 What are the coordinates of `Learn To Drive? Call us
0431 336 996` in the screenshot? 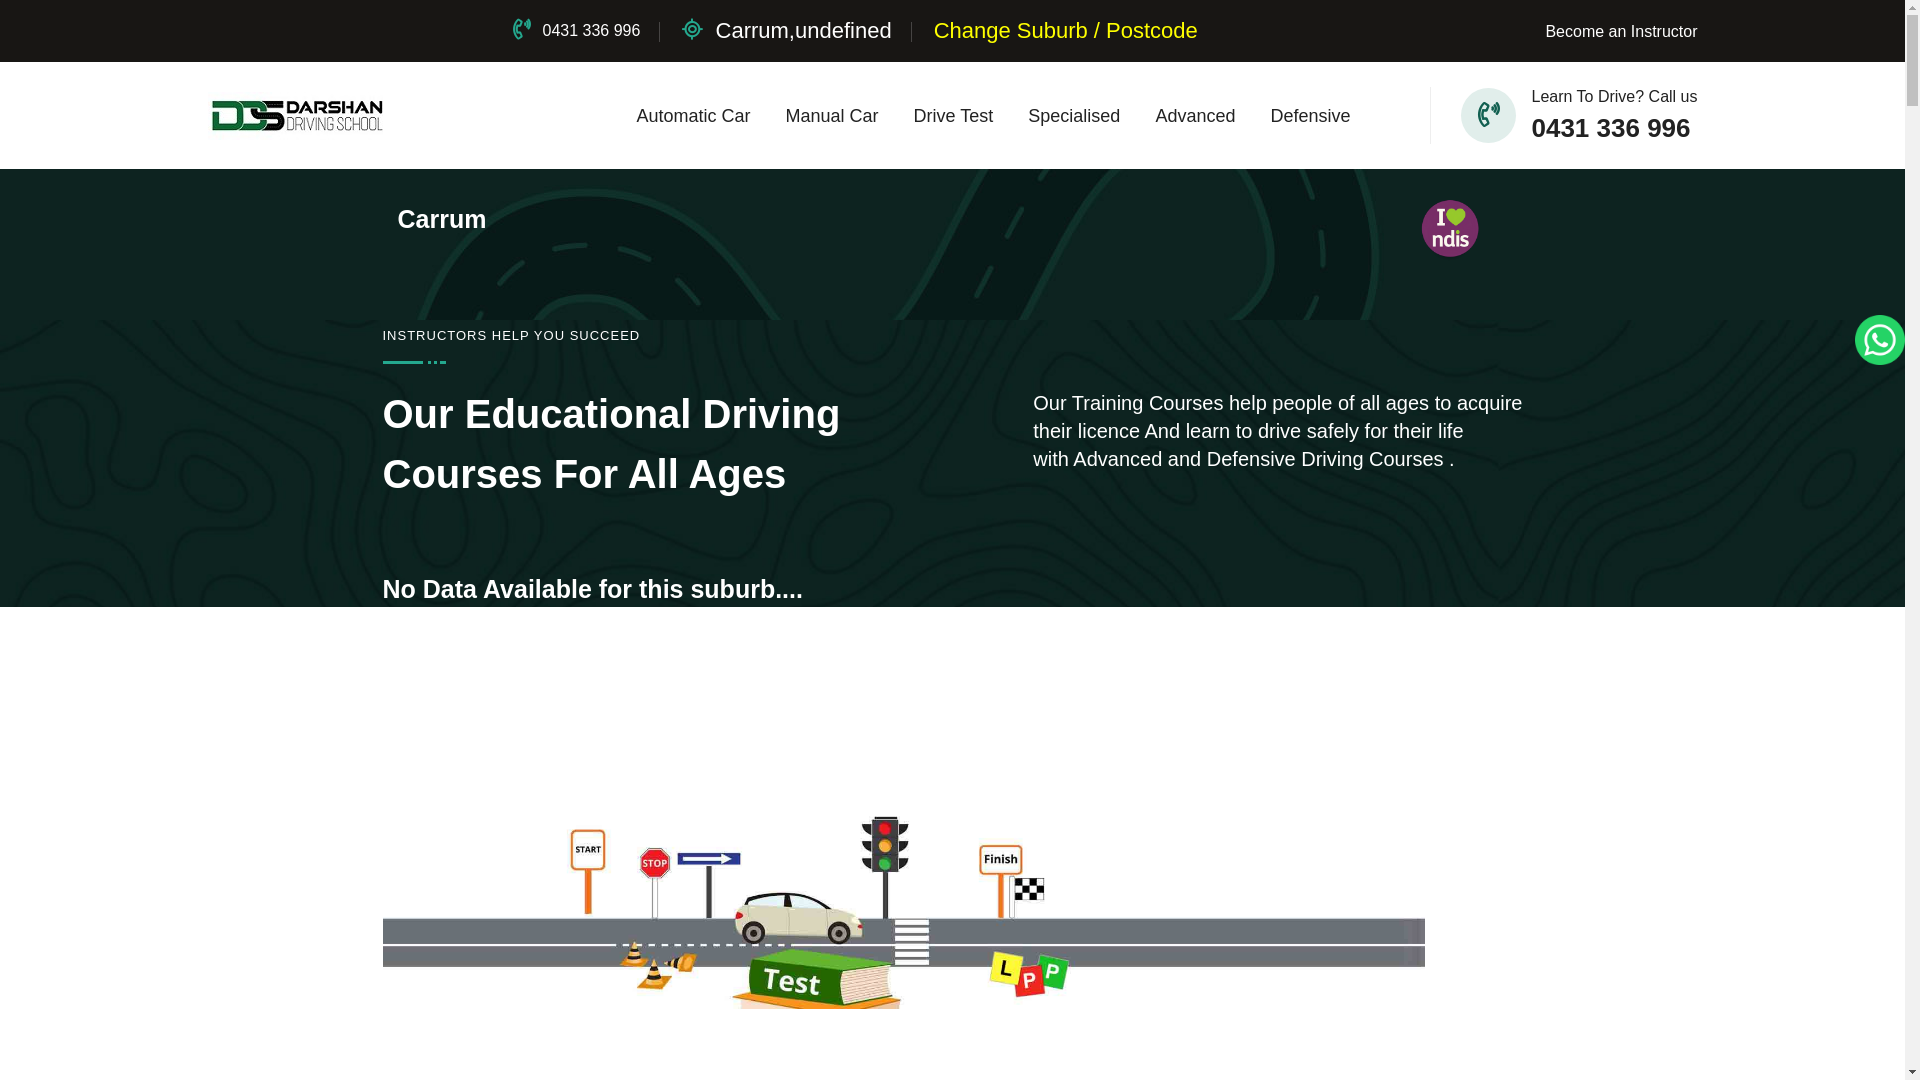 It's located at (1548, 116).